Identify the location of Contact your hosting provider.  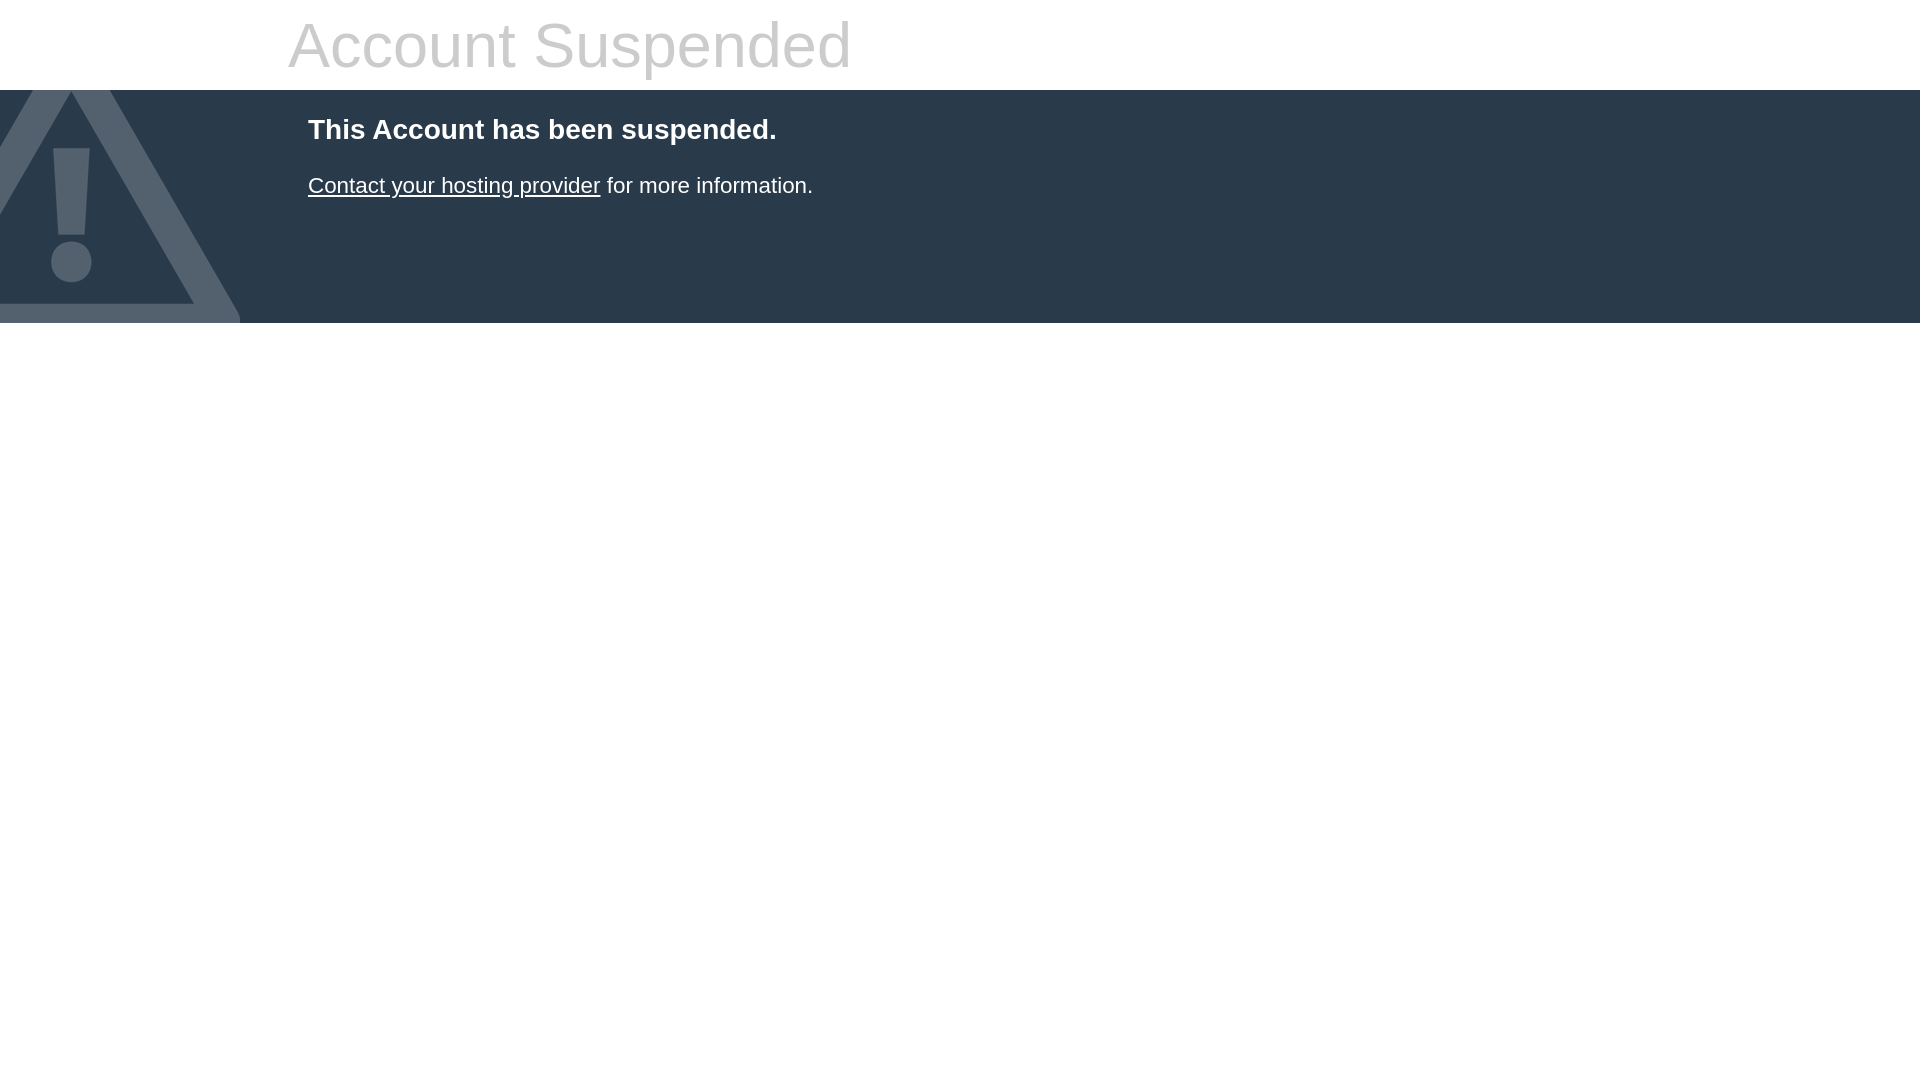
(454, 186).